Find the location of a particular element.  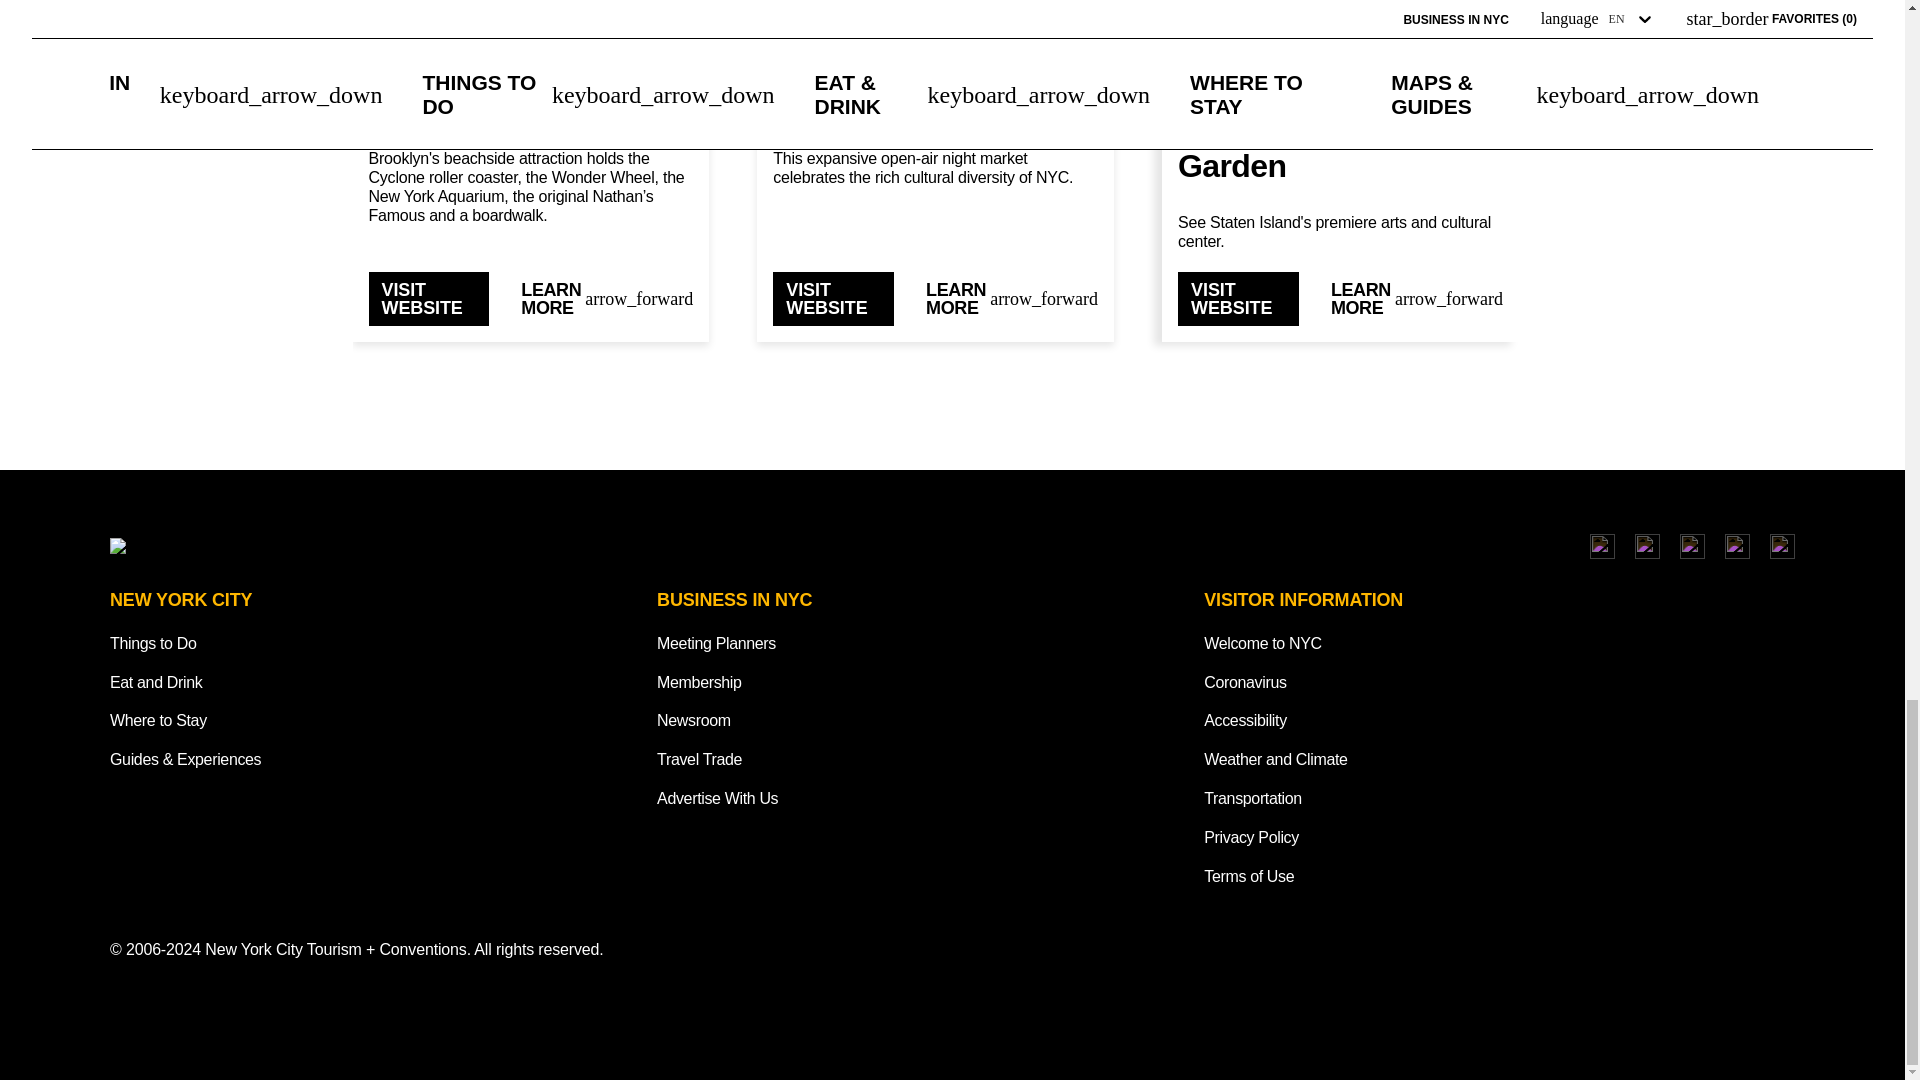

New York City Tourism and Conventions YouTube is located at coordinates (1736, 546).